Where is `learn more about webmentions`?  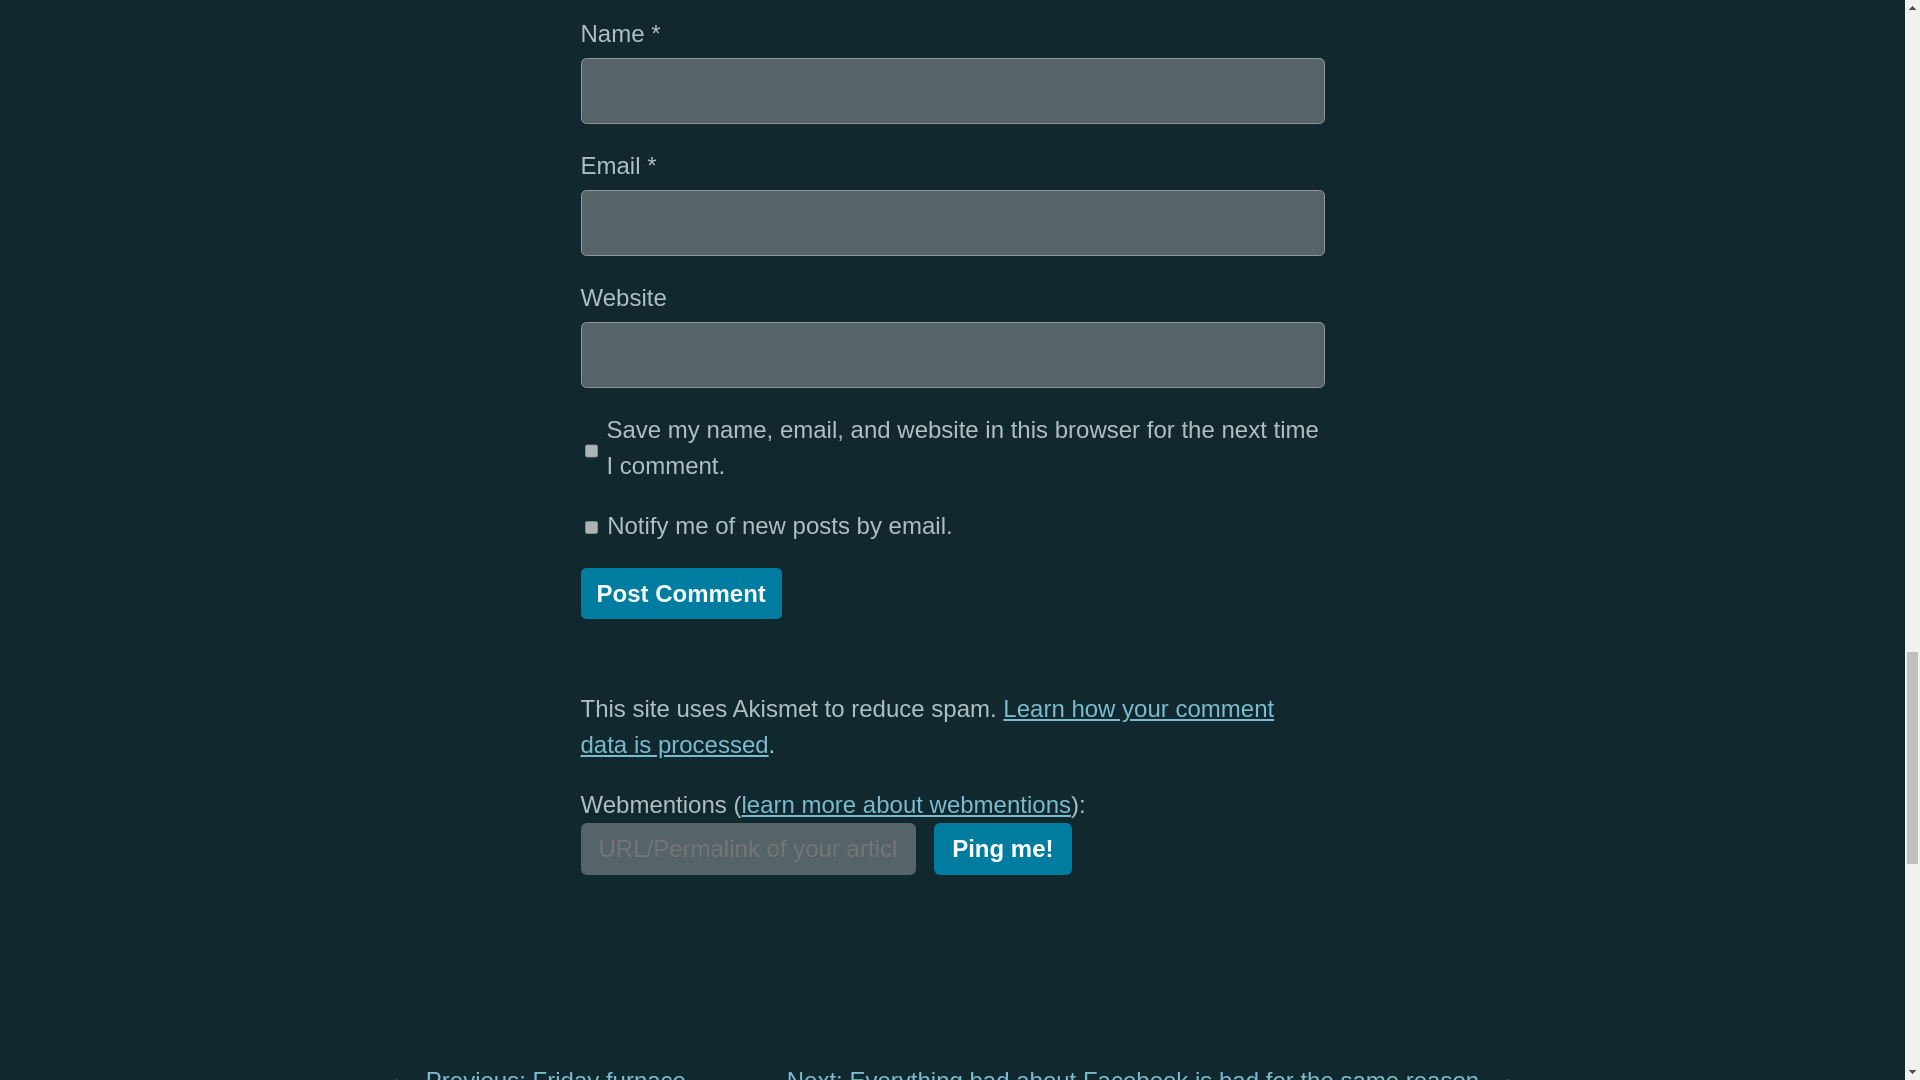
learn more about webmentions is located at coordinates (906, 804).